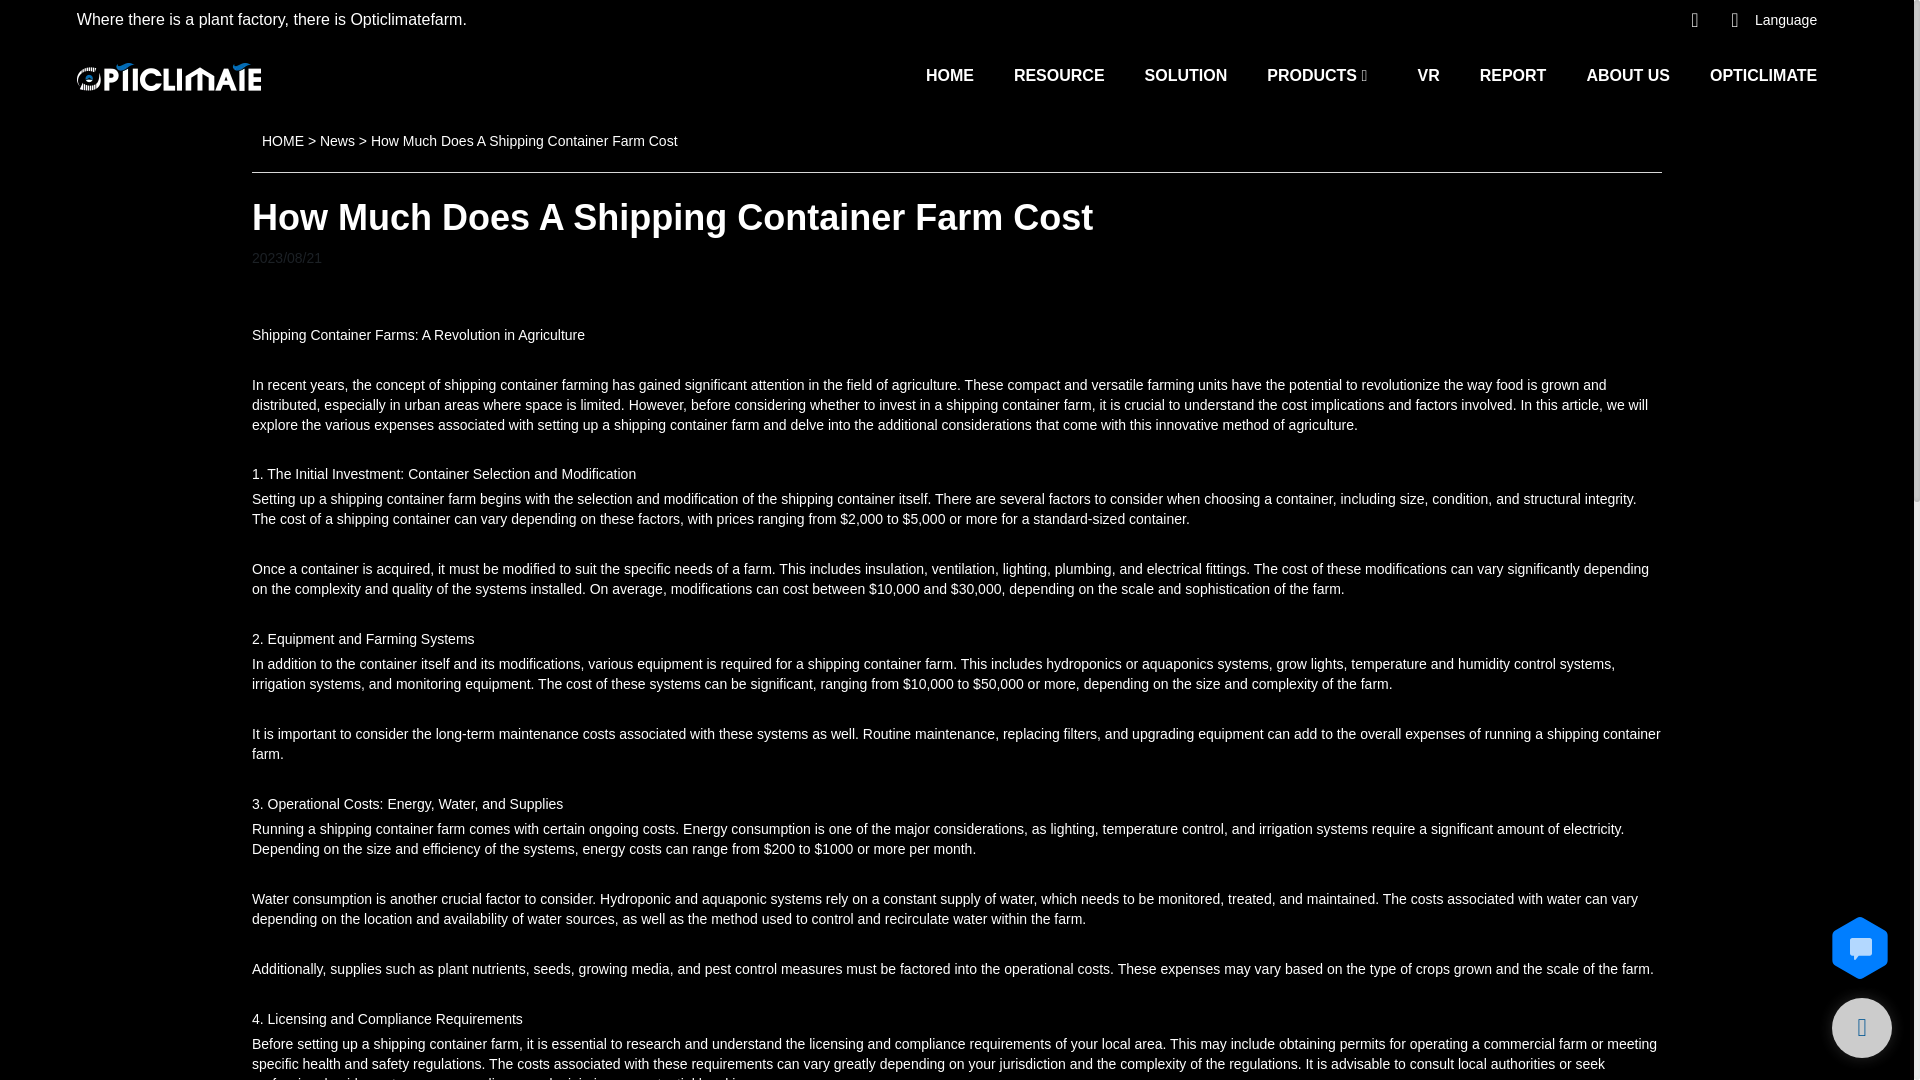 The height and width of the screenshot is (1080, 1920). What do you see at coordinates (1628, 74) in the screenshot?
I see `ABOUT US` at bounding box center [1628, 74].